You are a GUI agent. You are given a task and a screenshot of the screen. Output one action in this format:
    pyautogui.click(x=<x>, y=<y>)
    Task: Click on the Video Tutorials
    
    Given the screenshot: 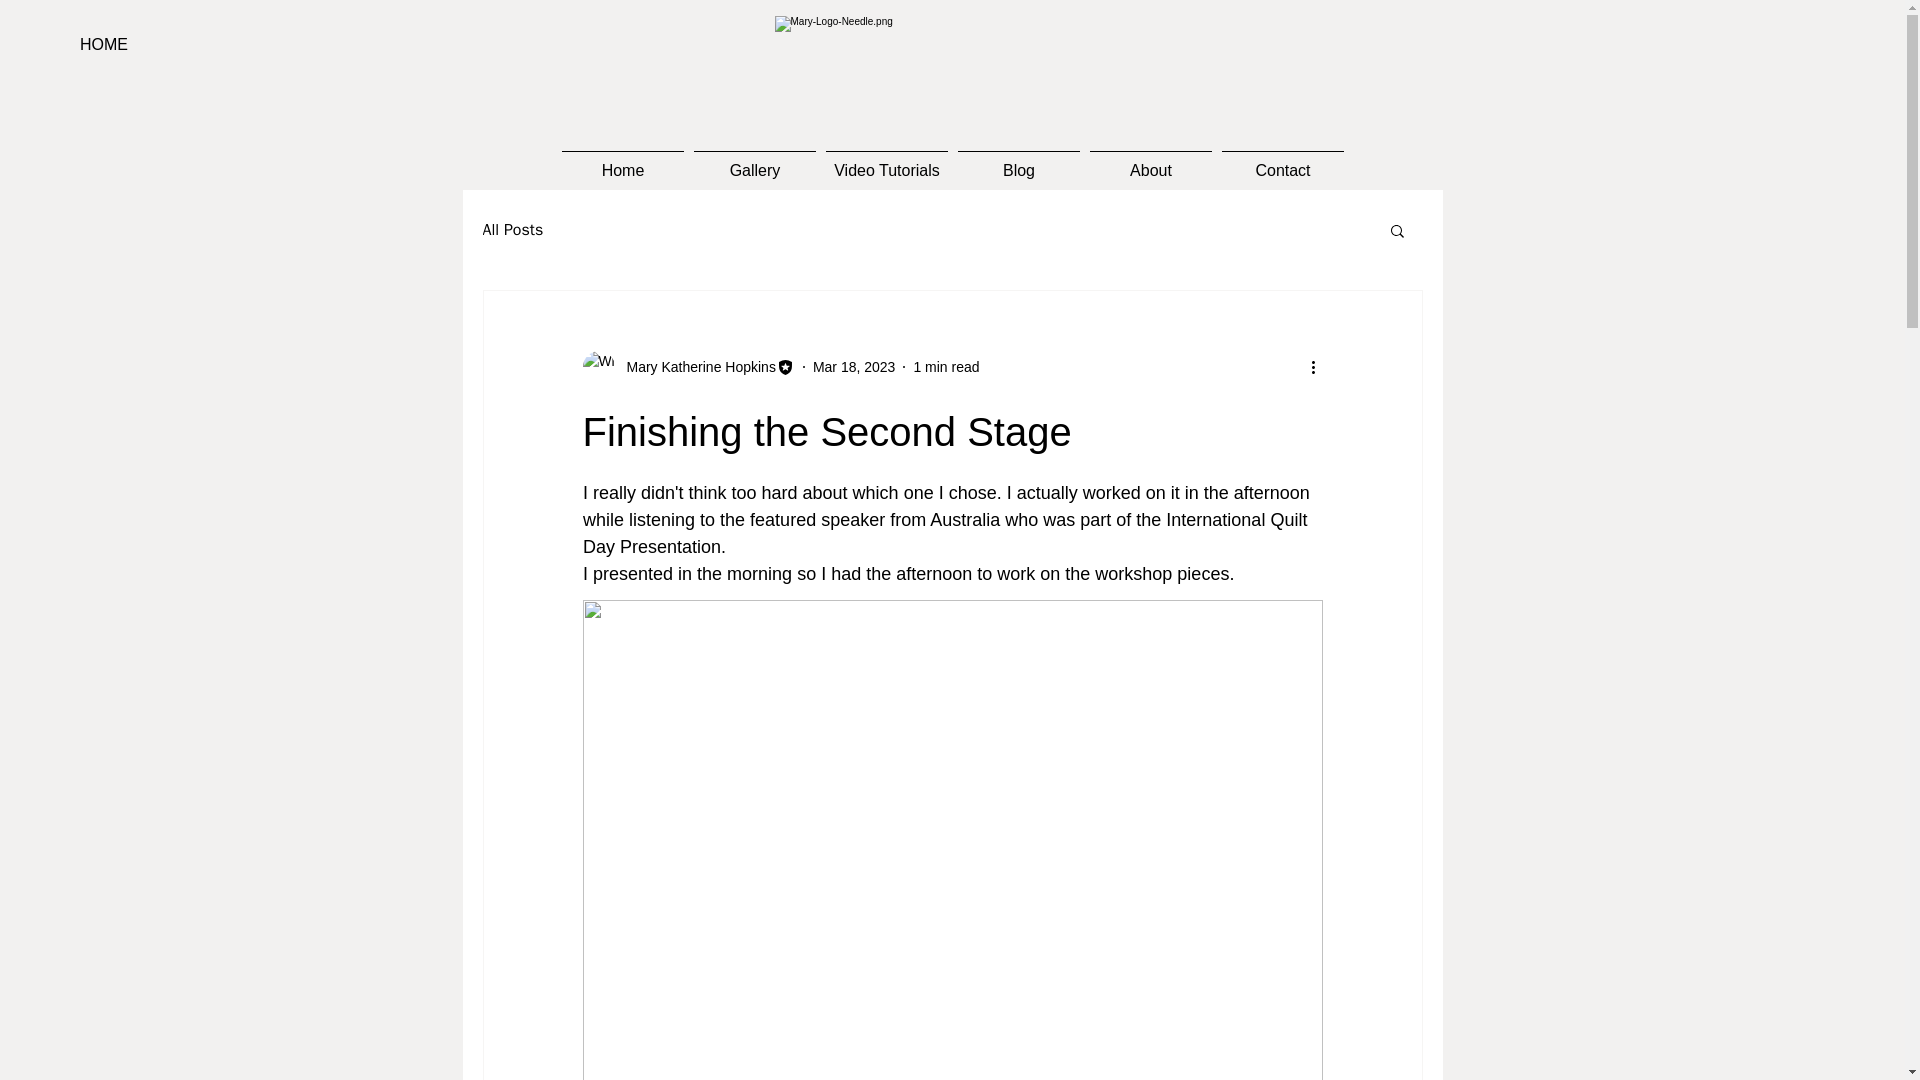 What is the action you would take?
    pyautogui.click(x=886, y=162)
    